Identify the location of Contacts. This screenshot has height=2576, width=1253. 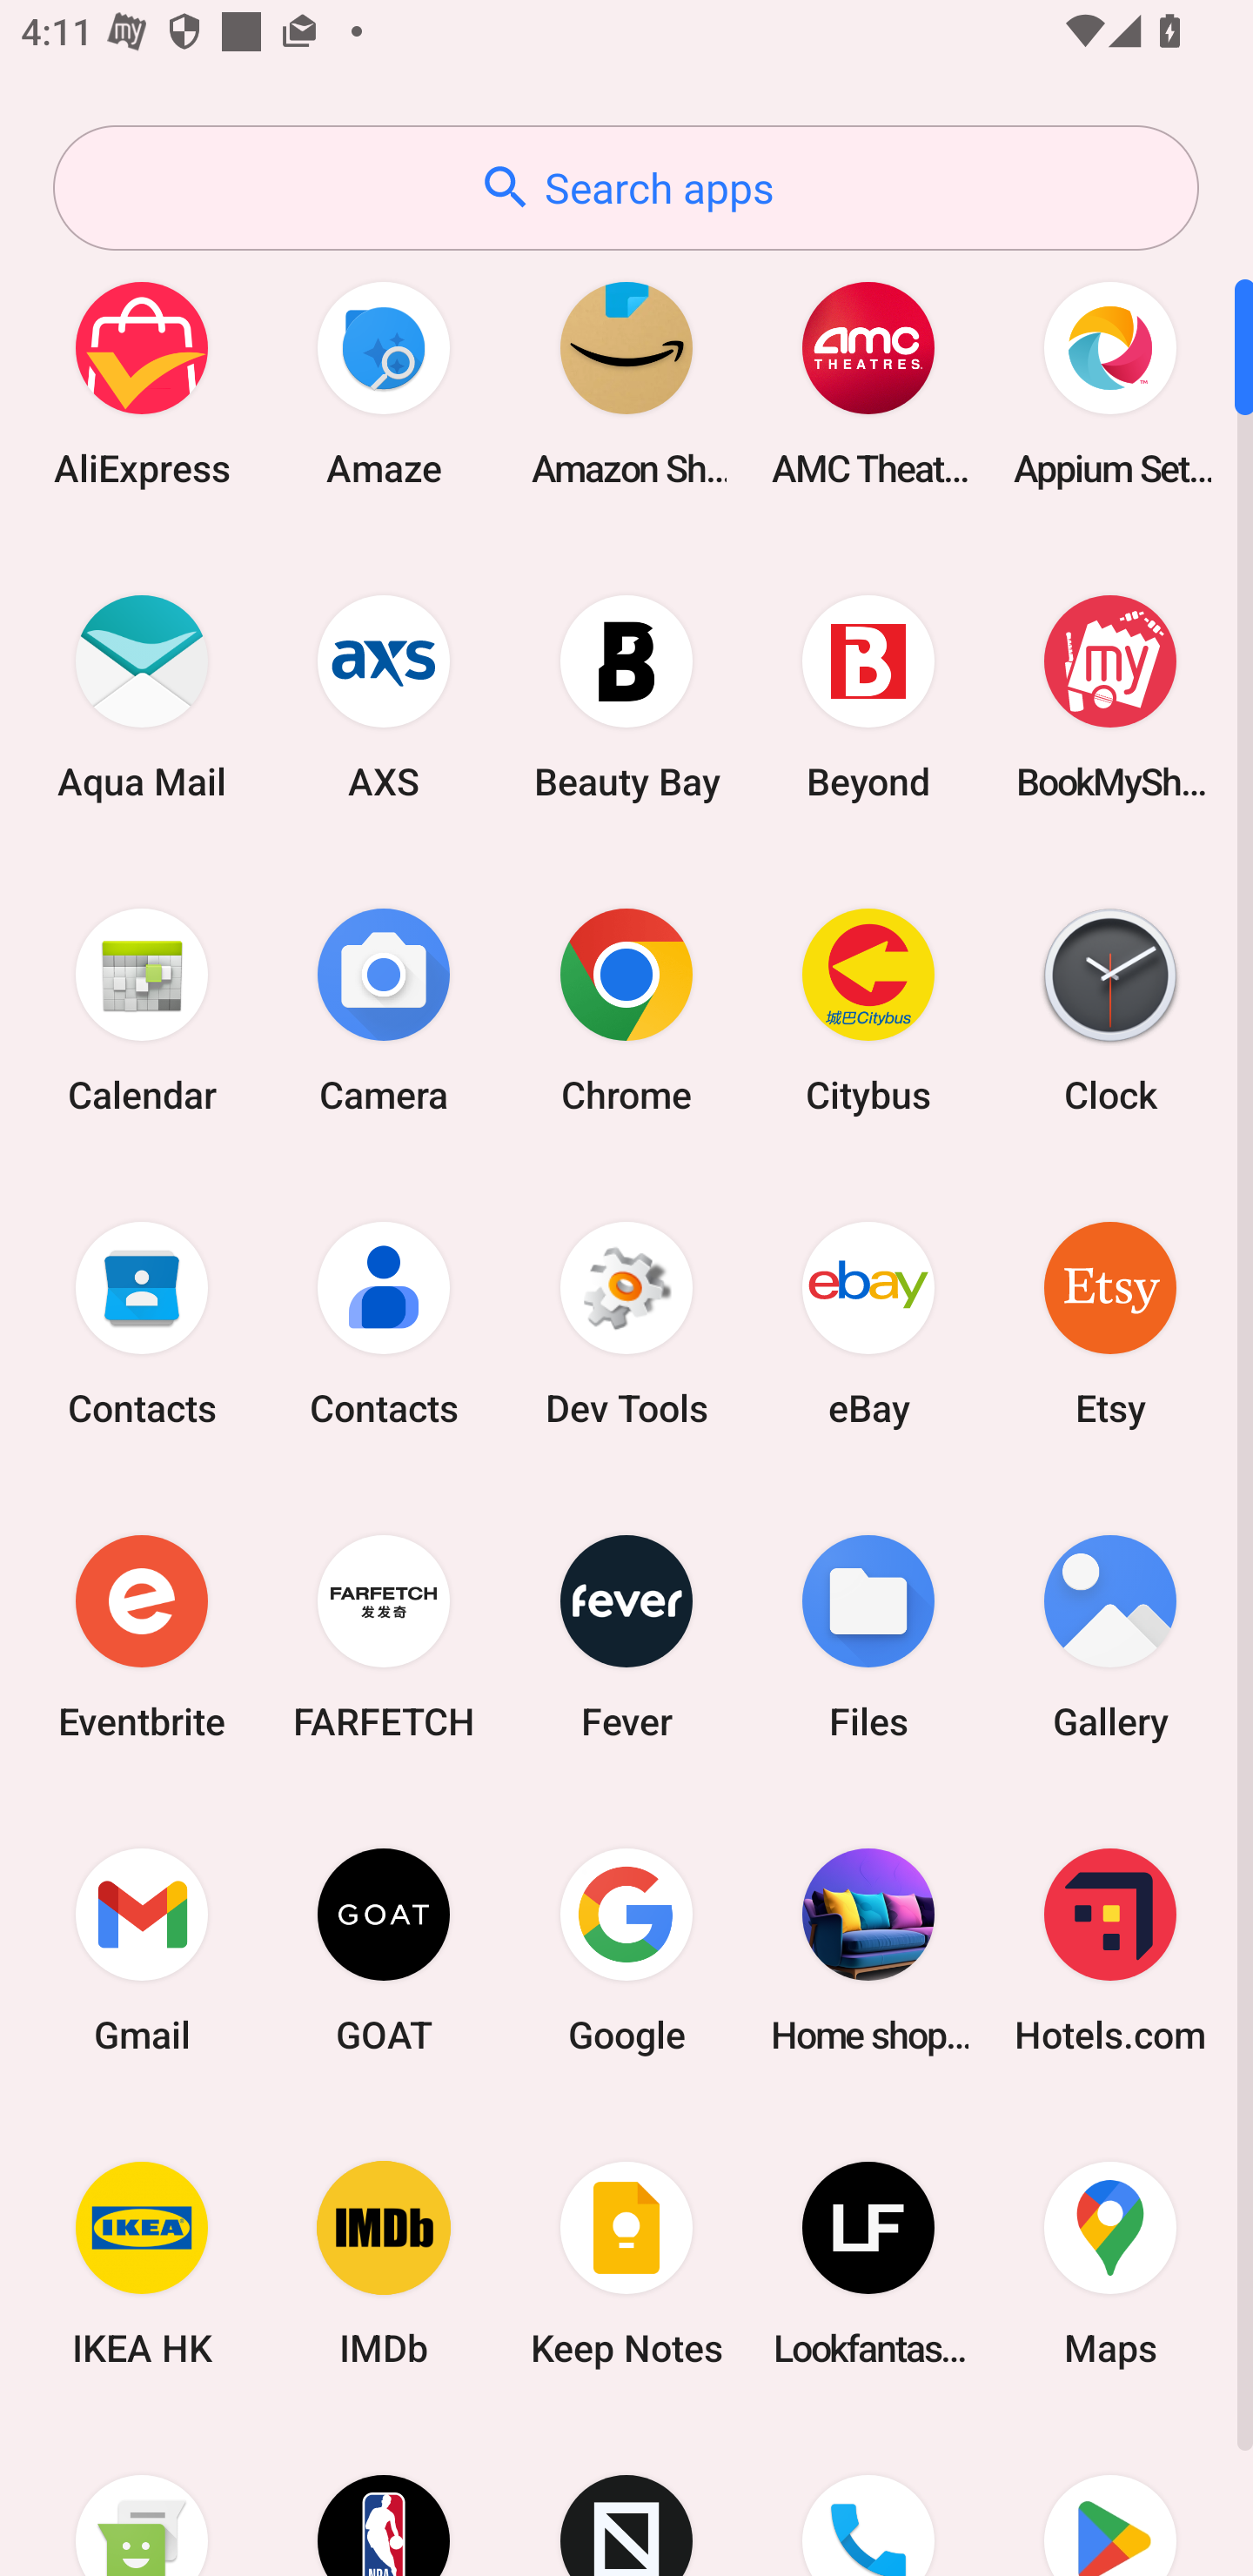
(142, 1323).